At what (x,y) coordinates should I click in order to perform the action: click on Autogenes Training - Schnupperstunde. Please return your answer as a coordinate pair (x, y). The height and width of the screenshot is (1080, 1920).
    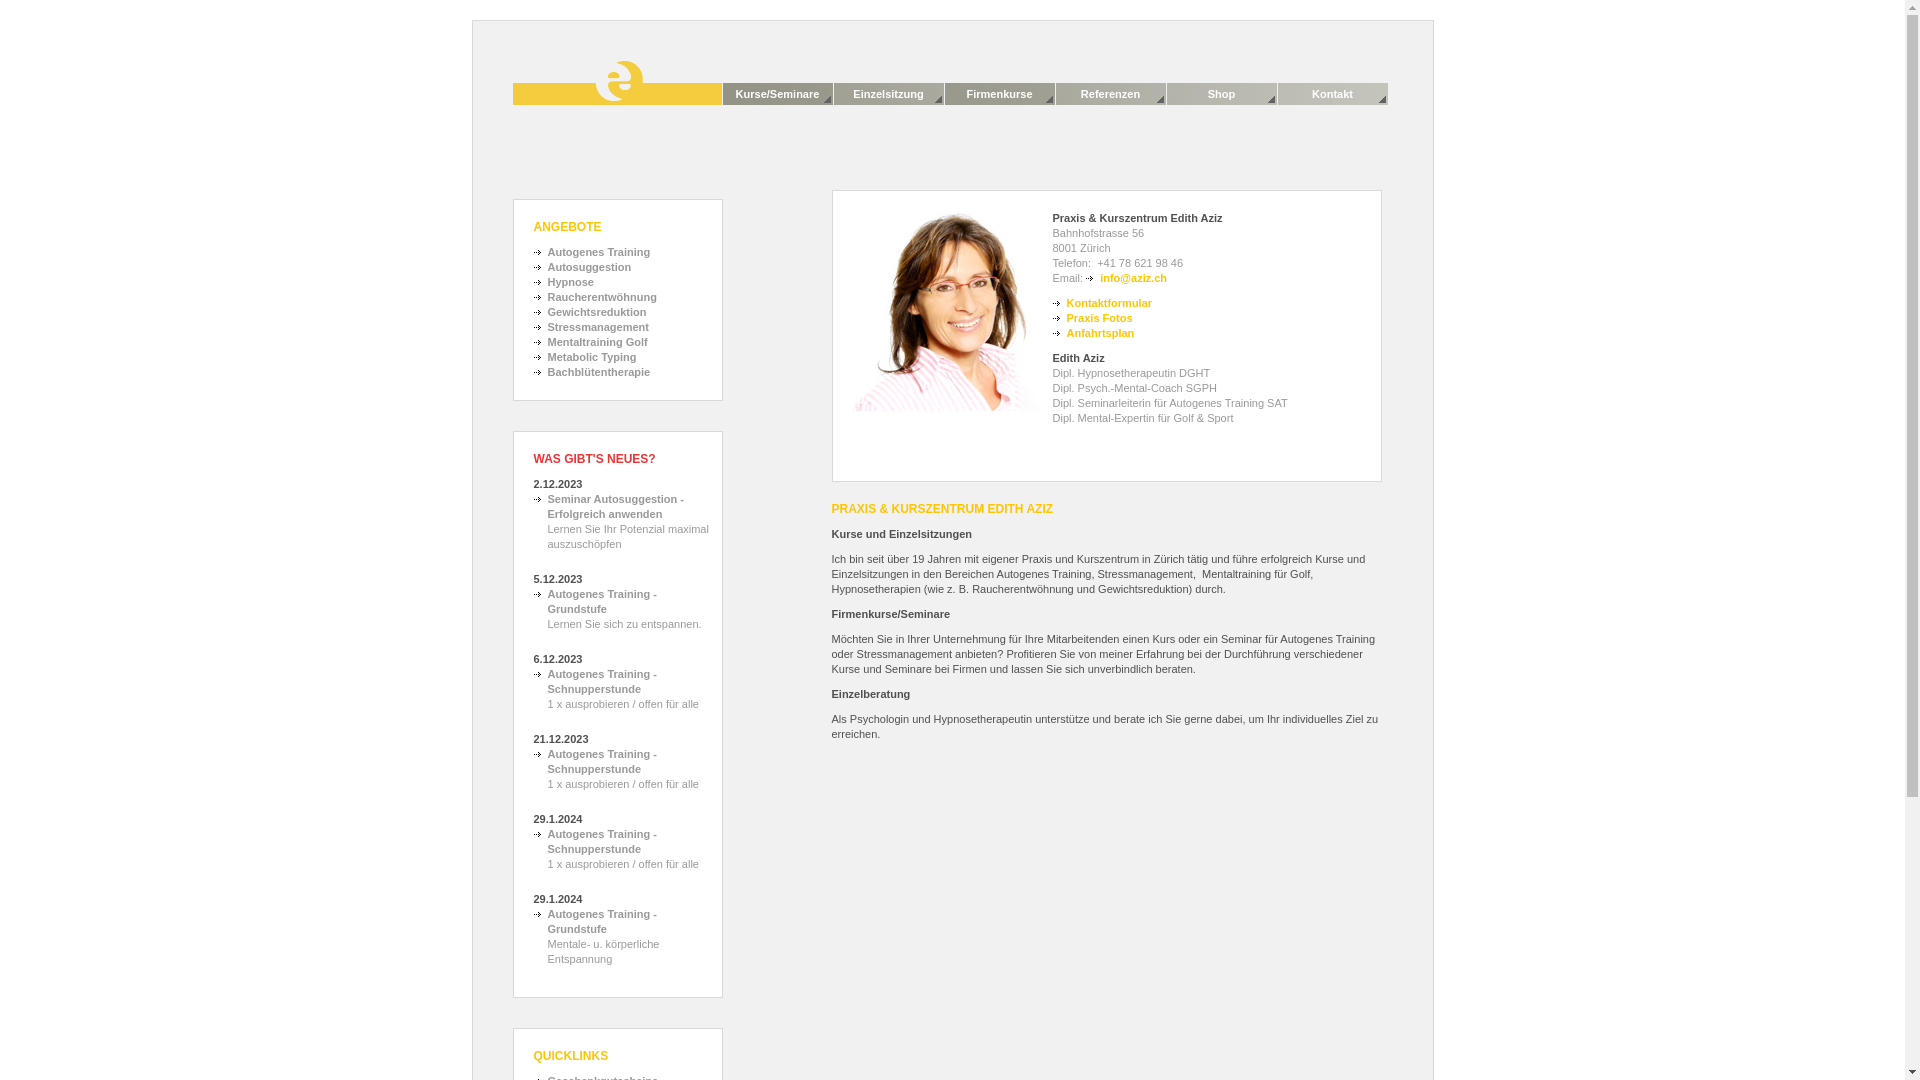
    Looking at the image, I should click on (623, 762).